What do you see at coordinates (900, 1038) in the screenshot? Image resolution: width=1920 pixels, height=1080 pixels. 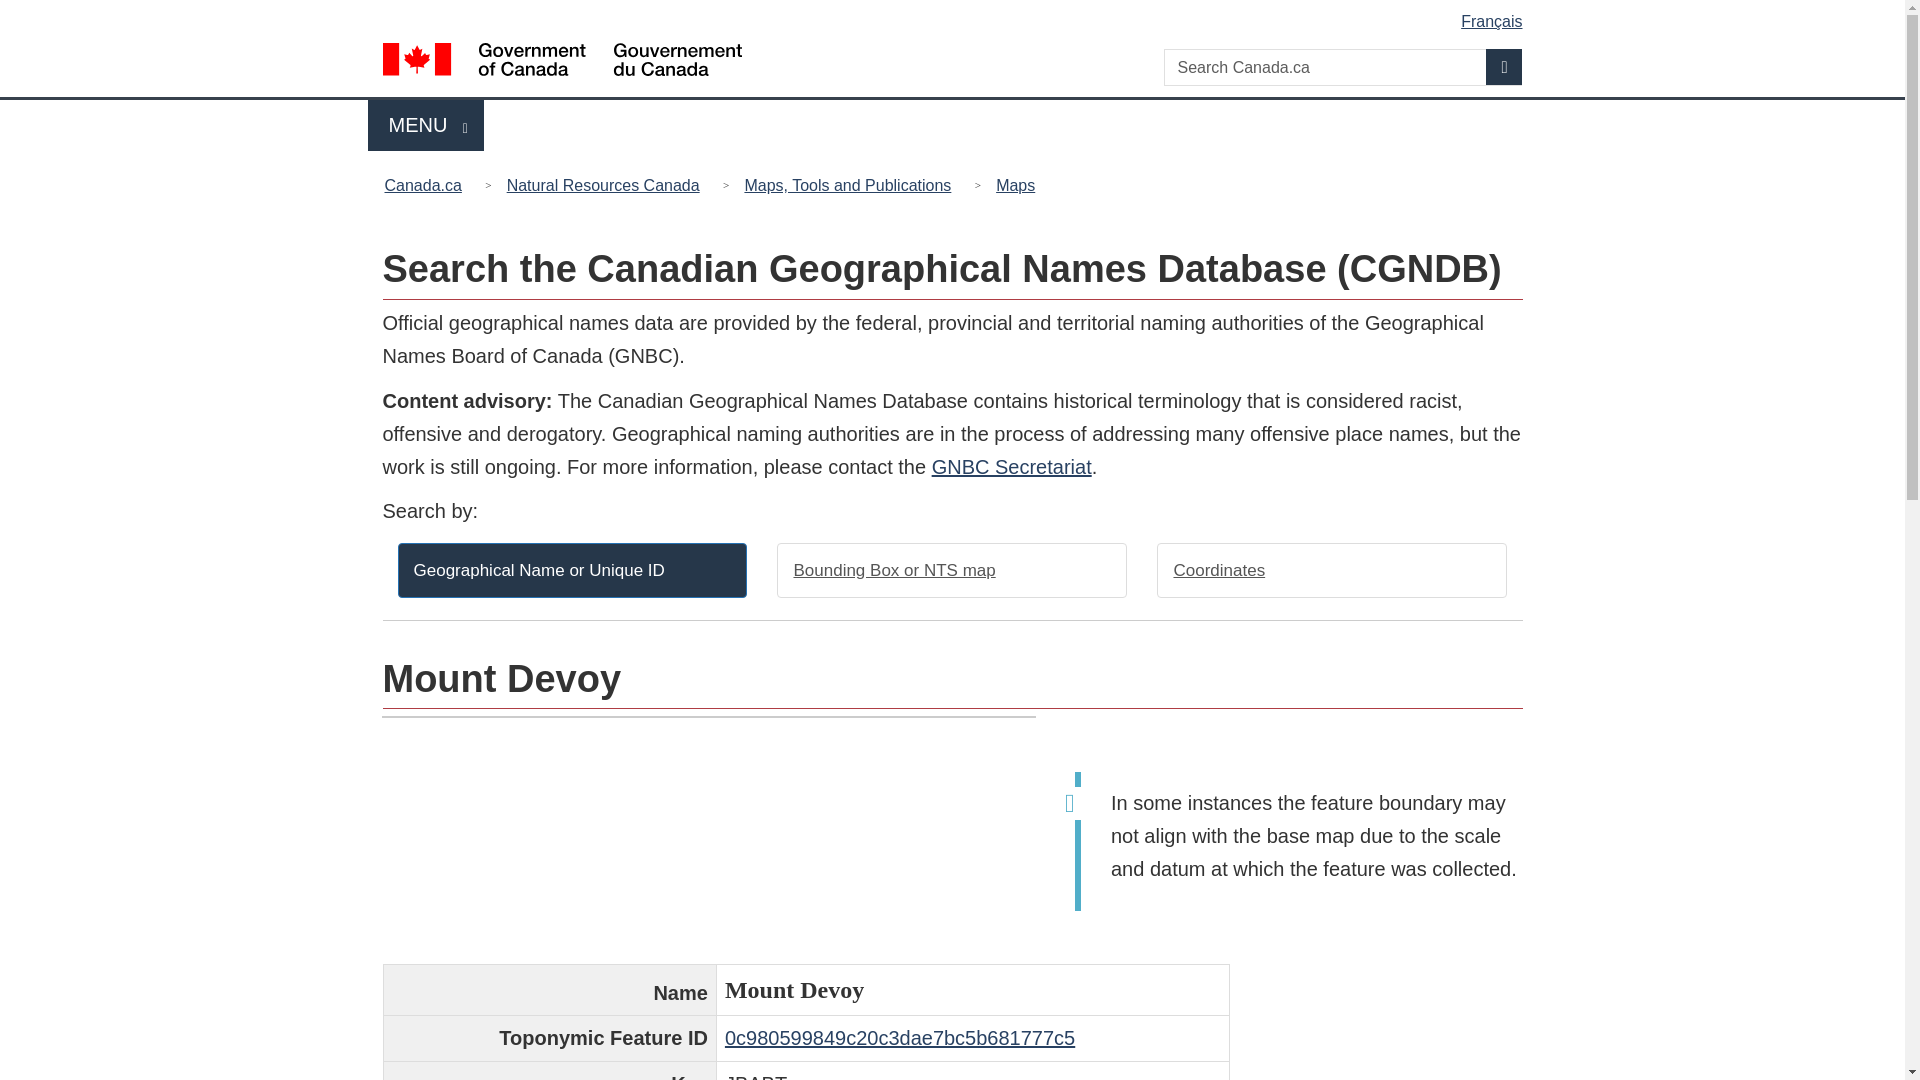 I see `0c980599849c20c3dae7bc5b681777c5` at bounding box center [900, 1038].